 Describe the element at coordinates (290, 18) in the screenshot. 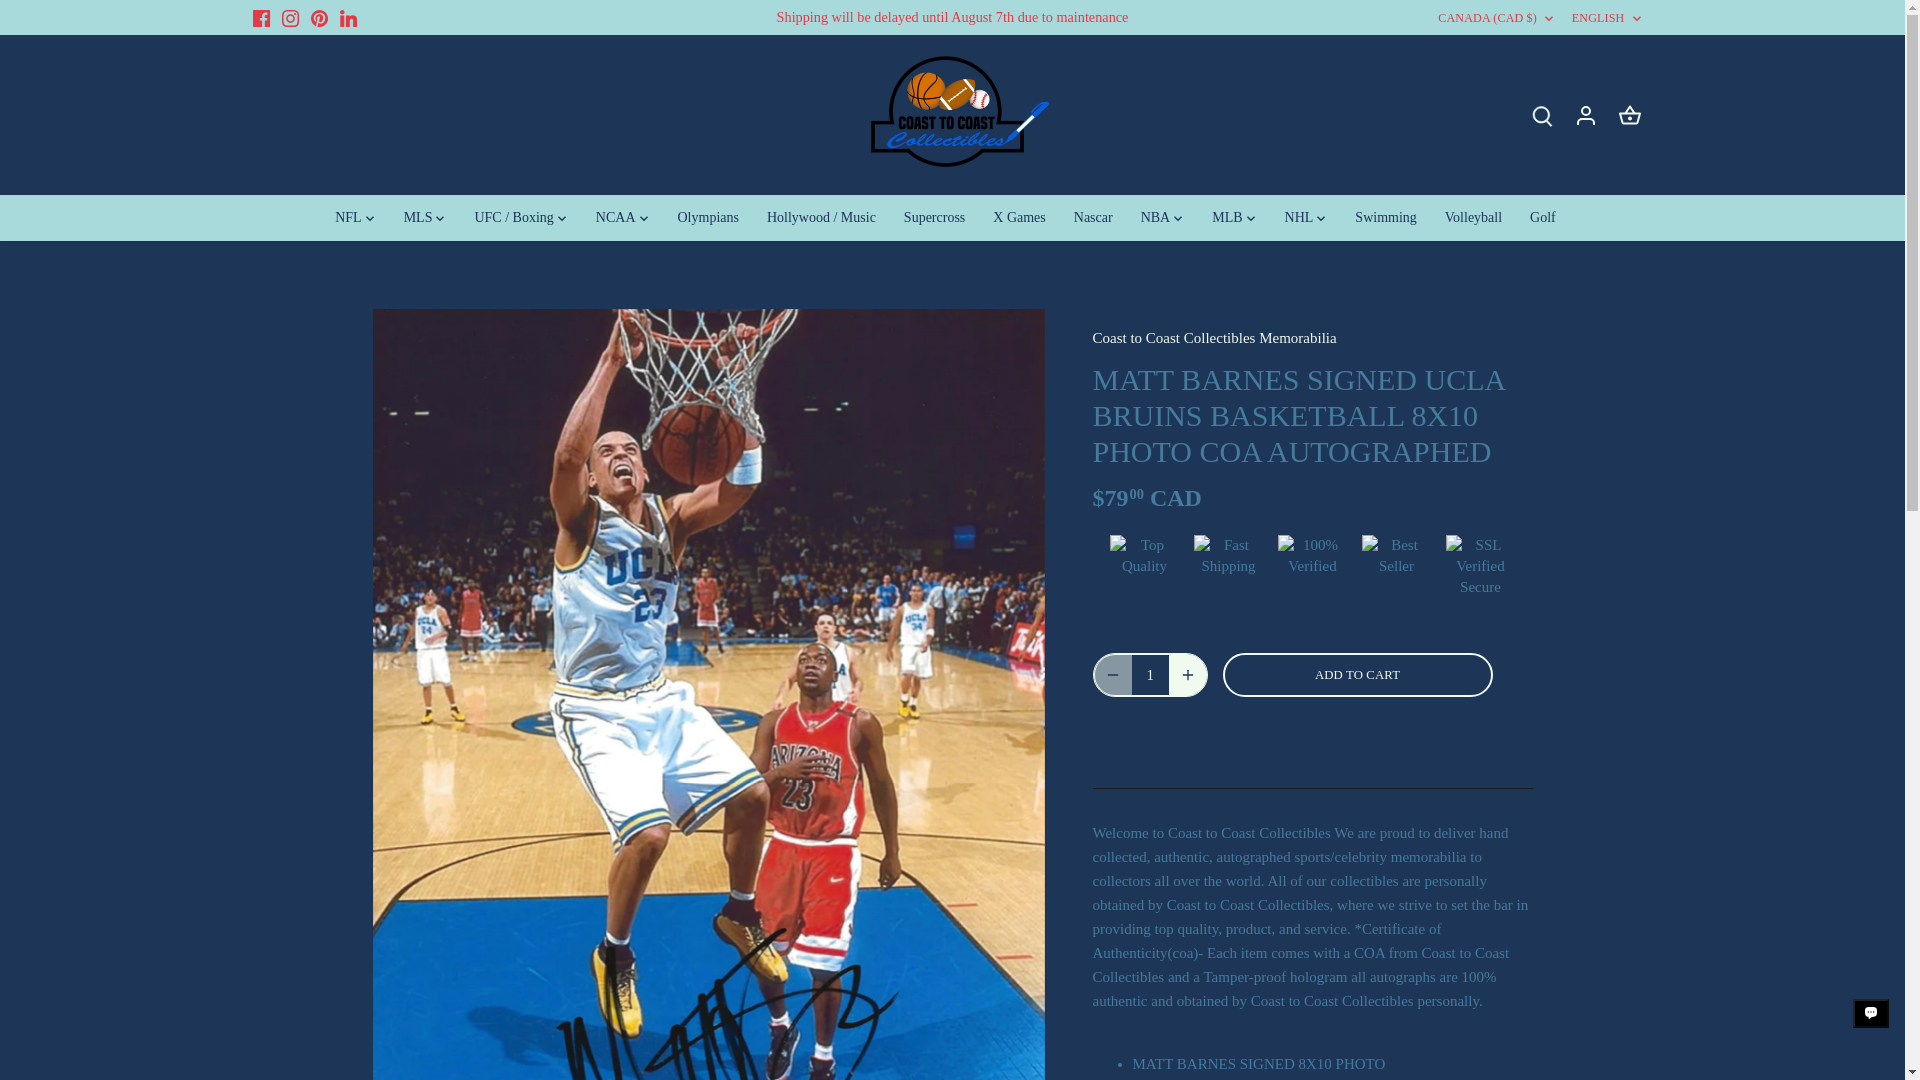

I see `Instagram` at that location.